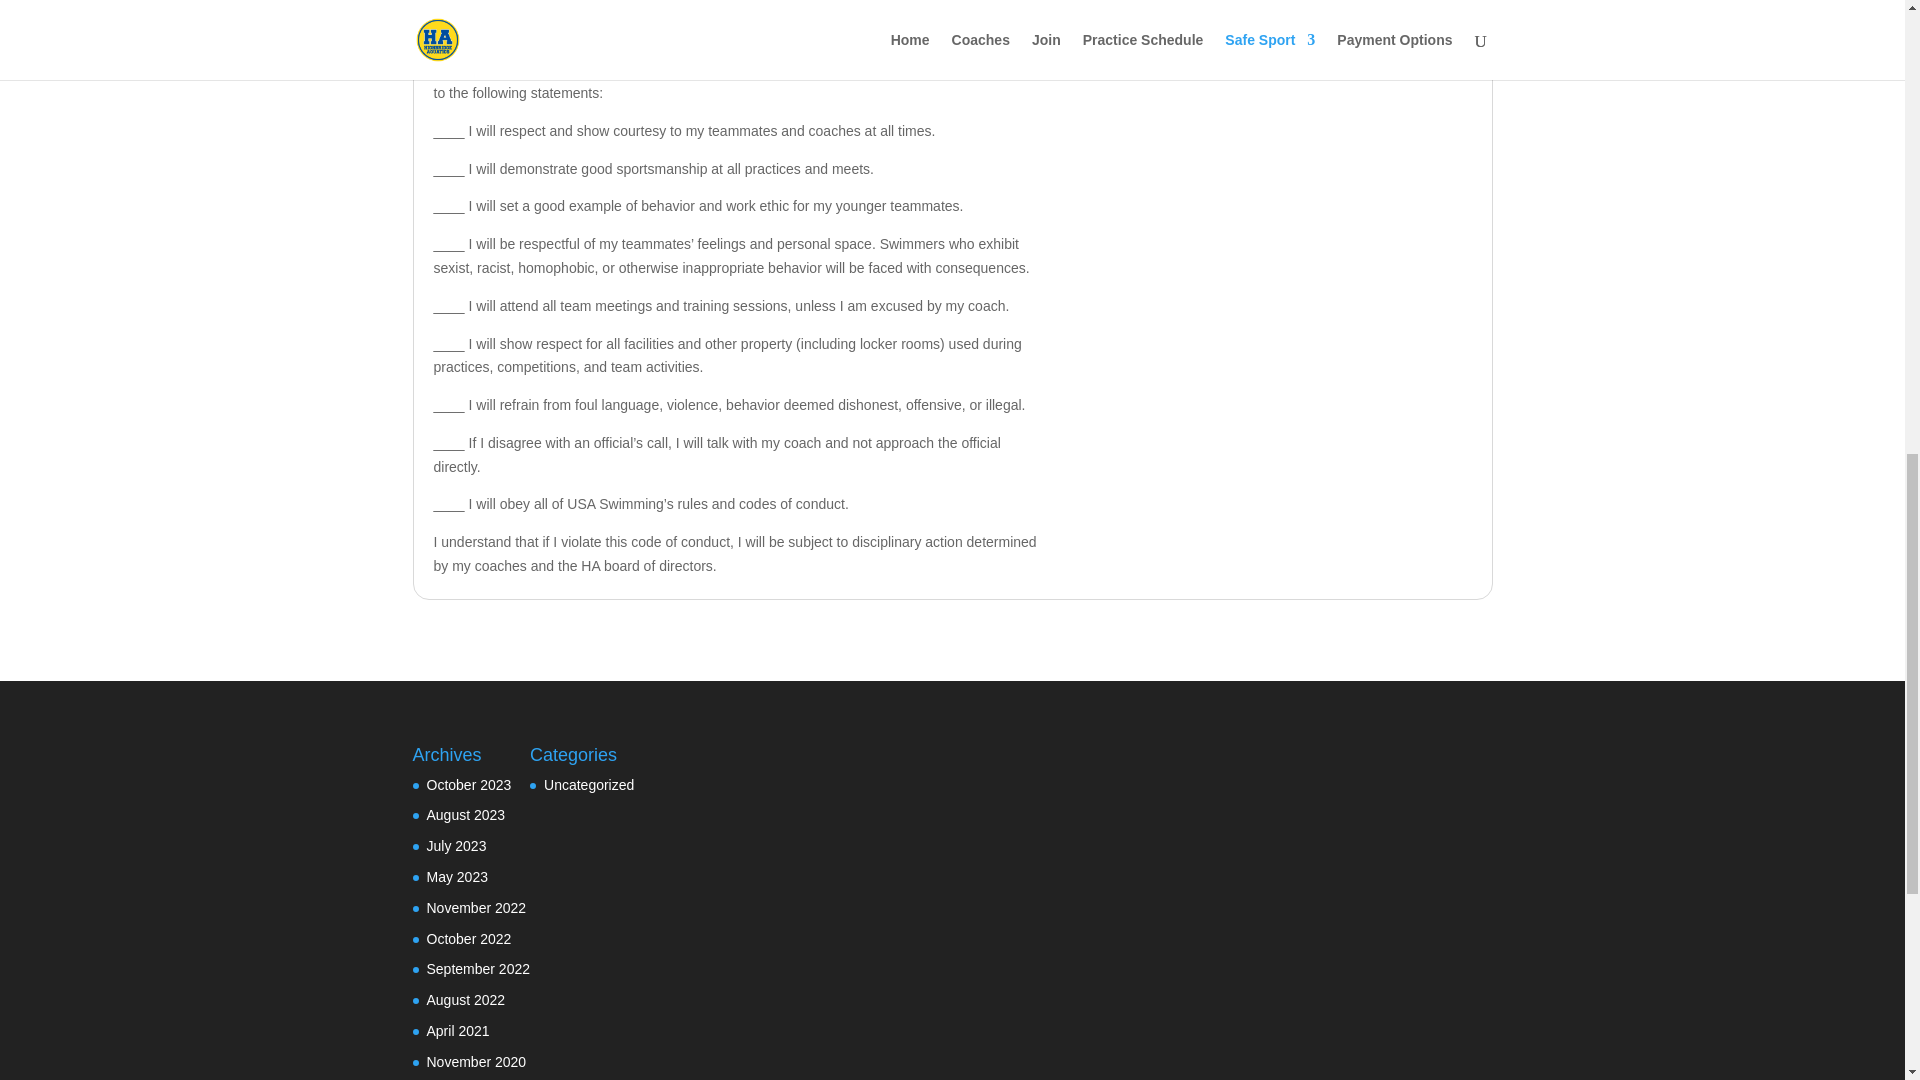  What do you see at coordinates (468, 784) in the screenshot?
I see `October 2023` at bounding box center [468, 784].